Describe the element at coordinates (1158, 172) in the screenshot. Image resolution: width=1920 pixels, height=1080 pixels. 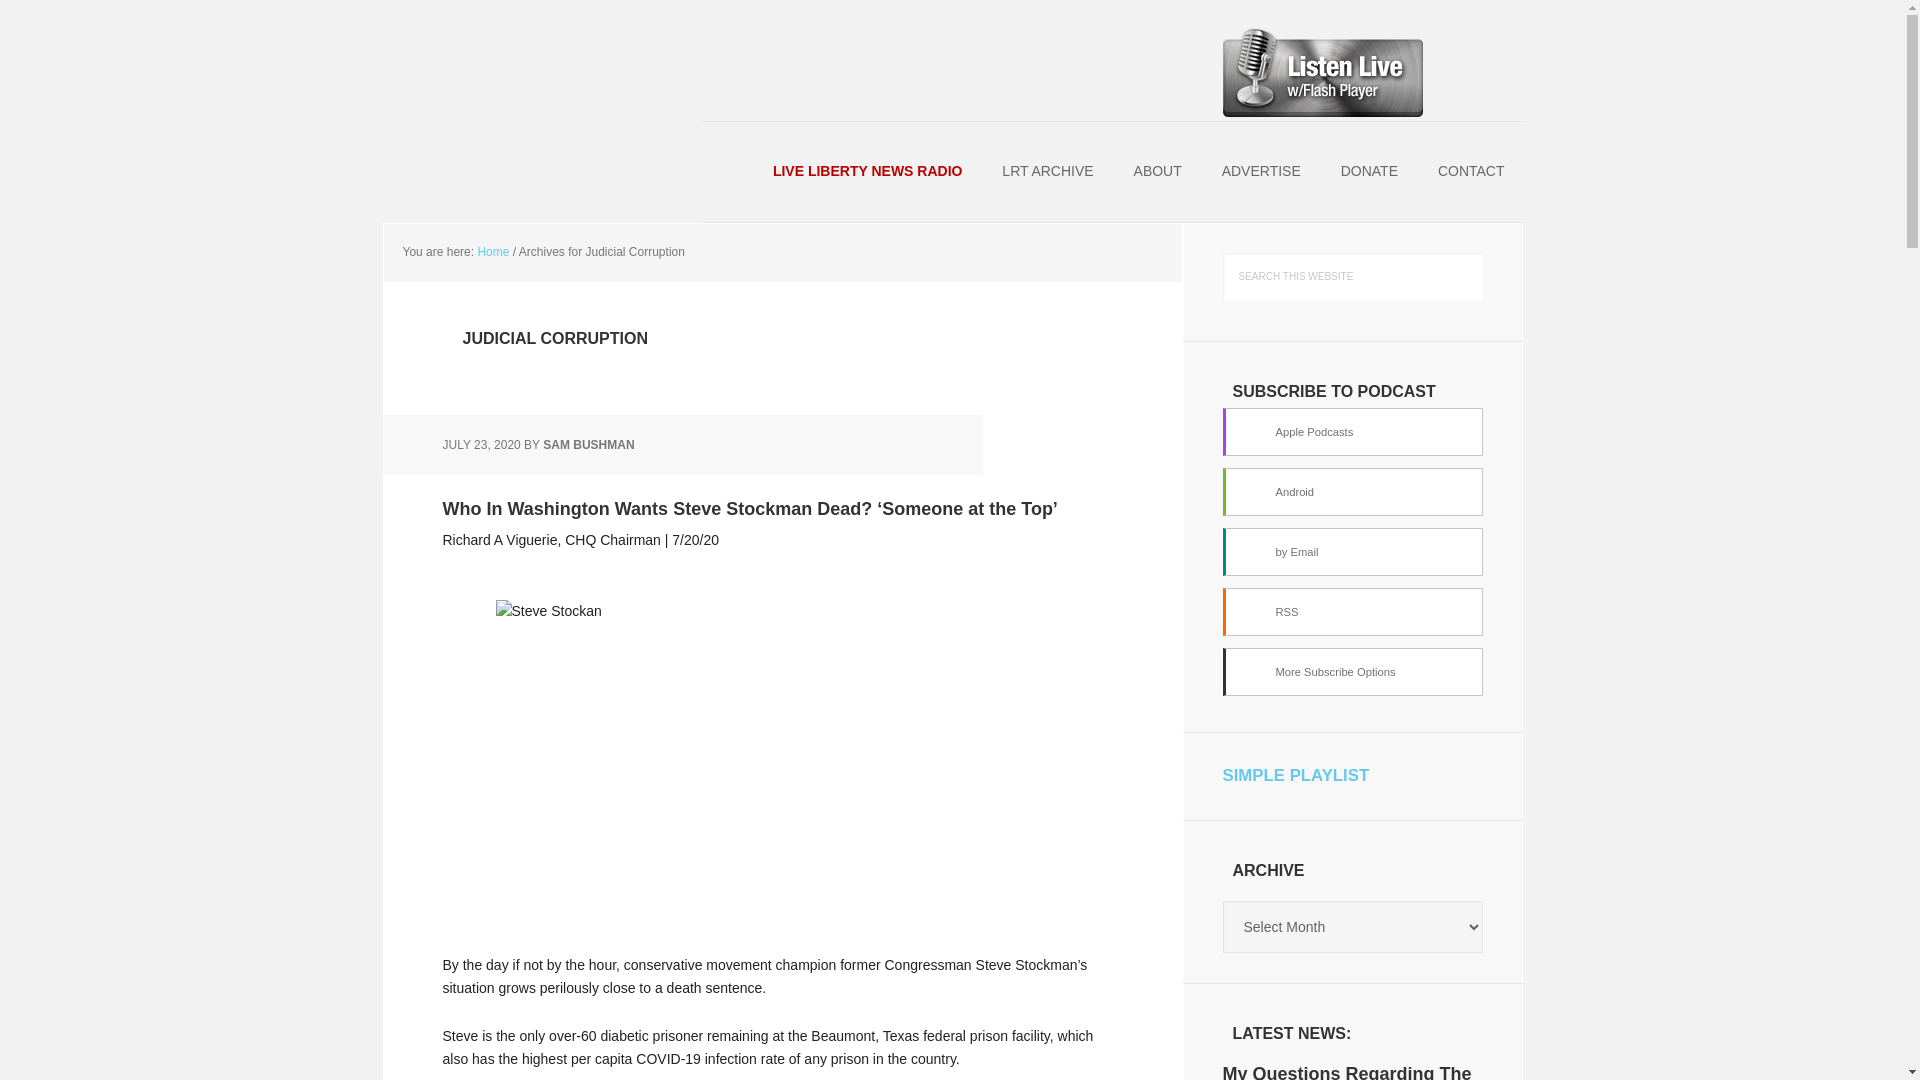
I see `ABOUT` at that location.